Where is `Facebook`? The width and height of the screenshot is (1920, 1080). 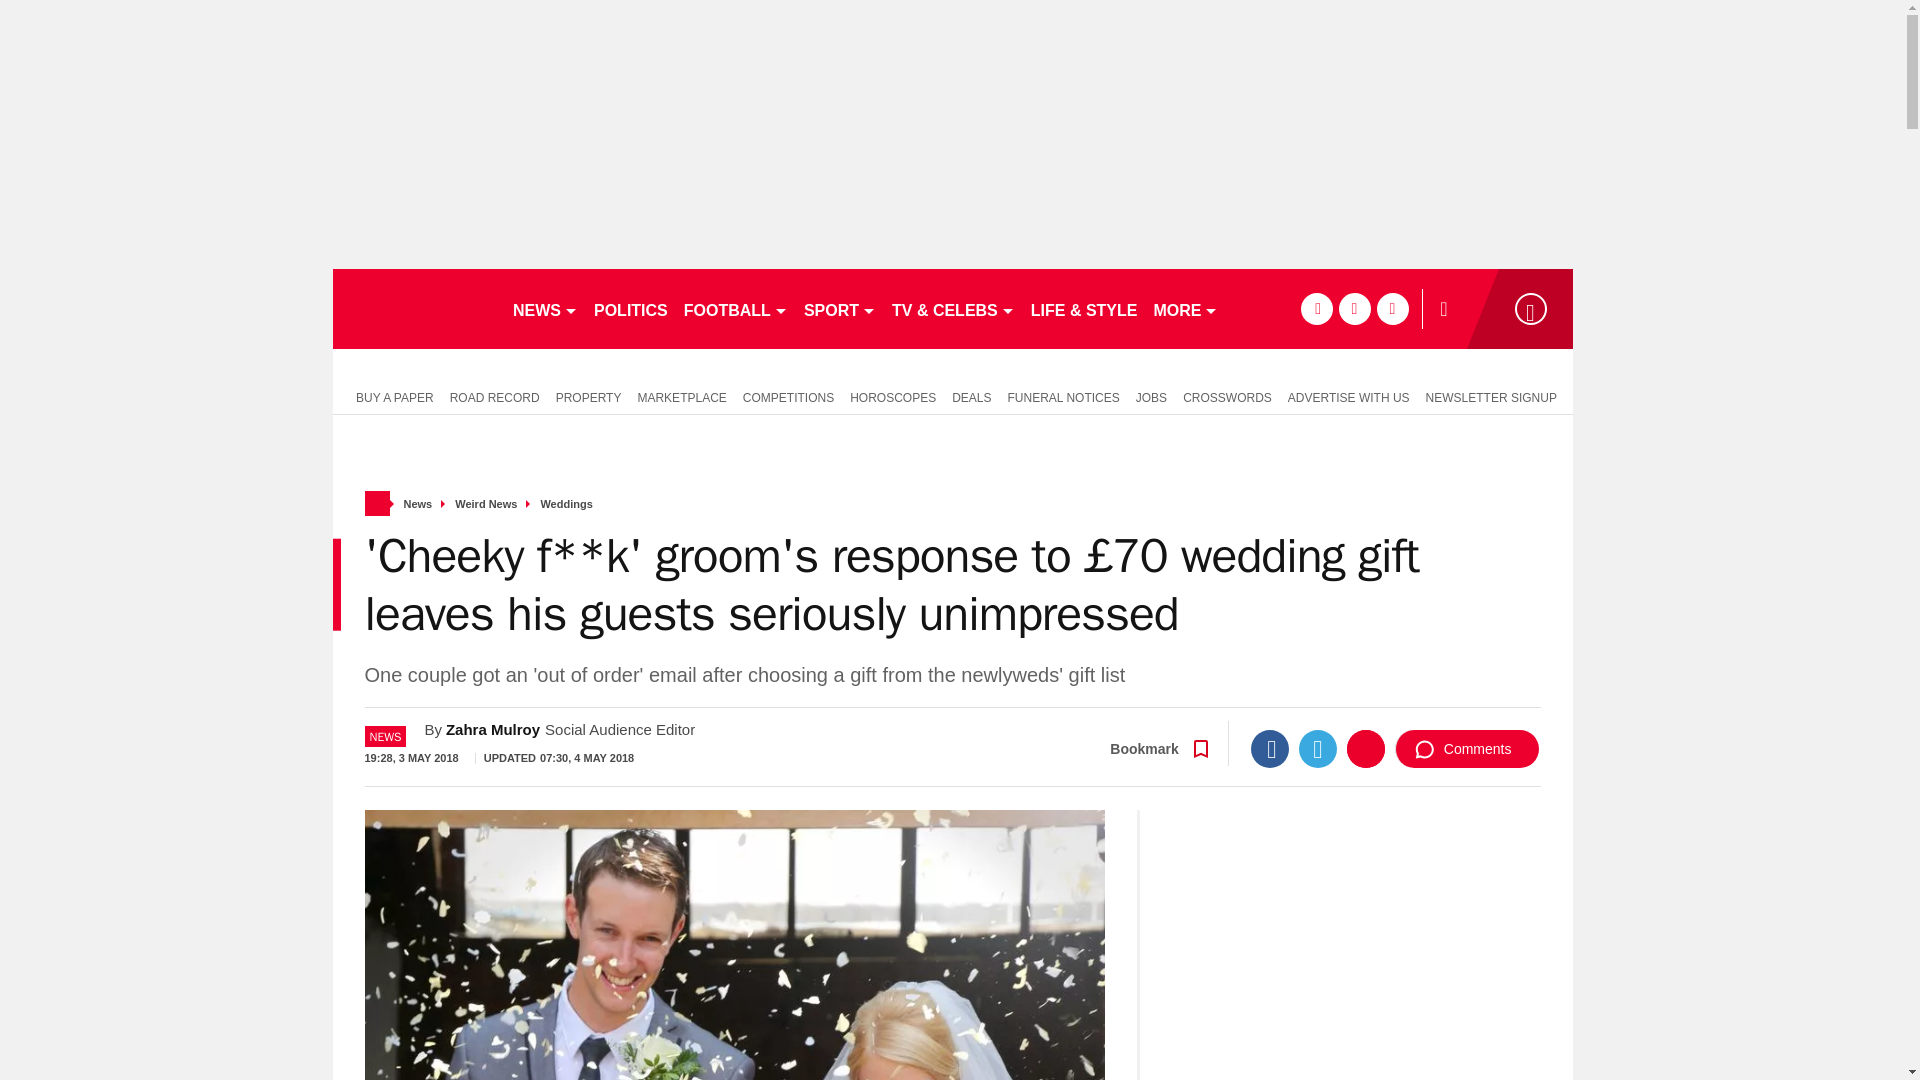 Facebook is located at coordinates (1270, 748).